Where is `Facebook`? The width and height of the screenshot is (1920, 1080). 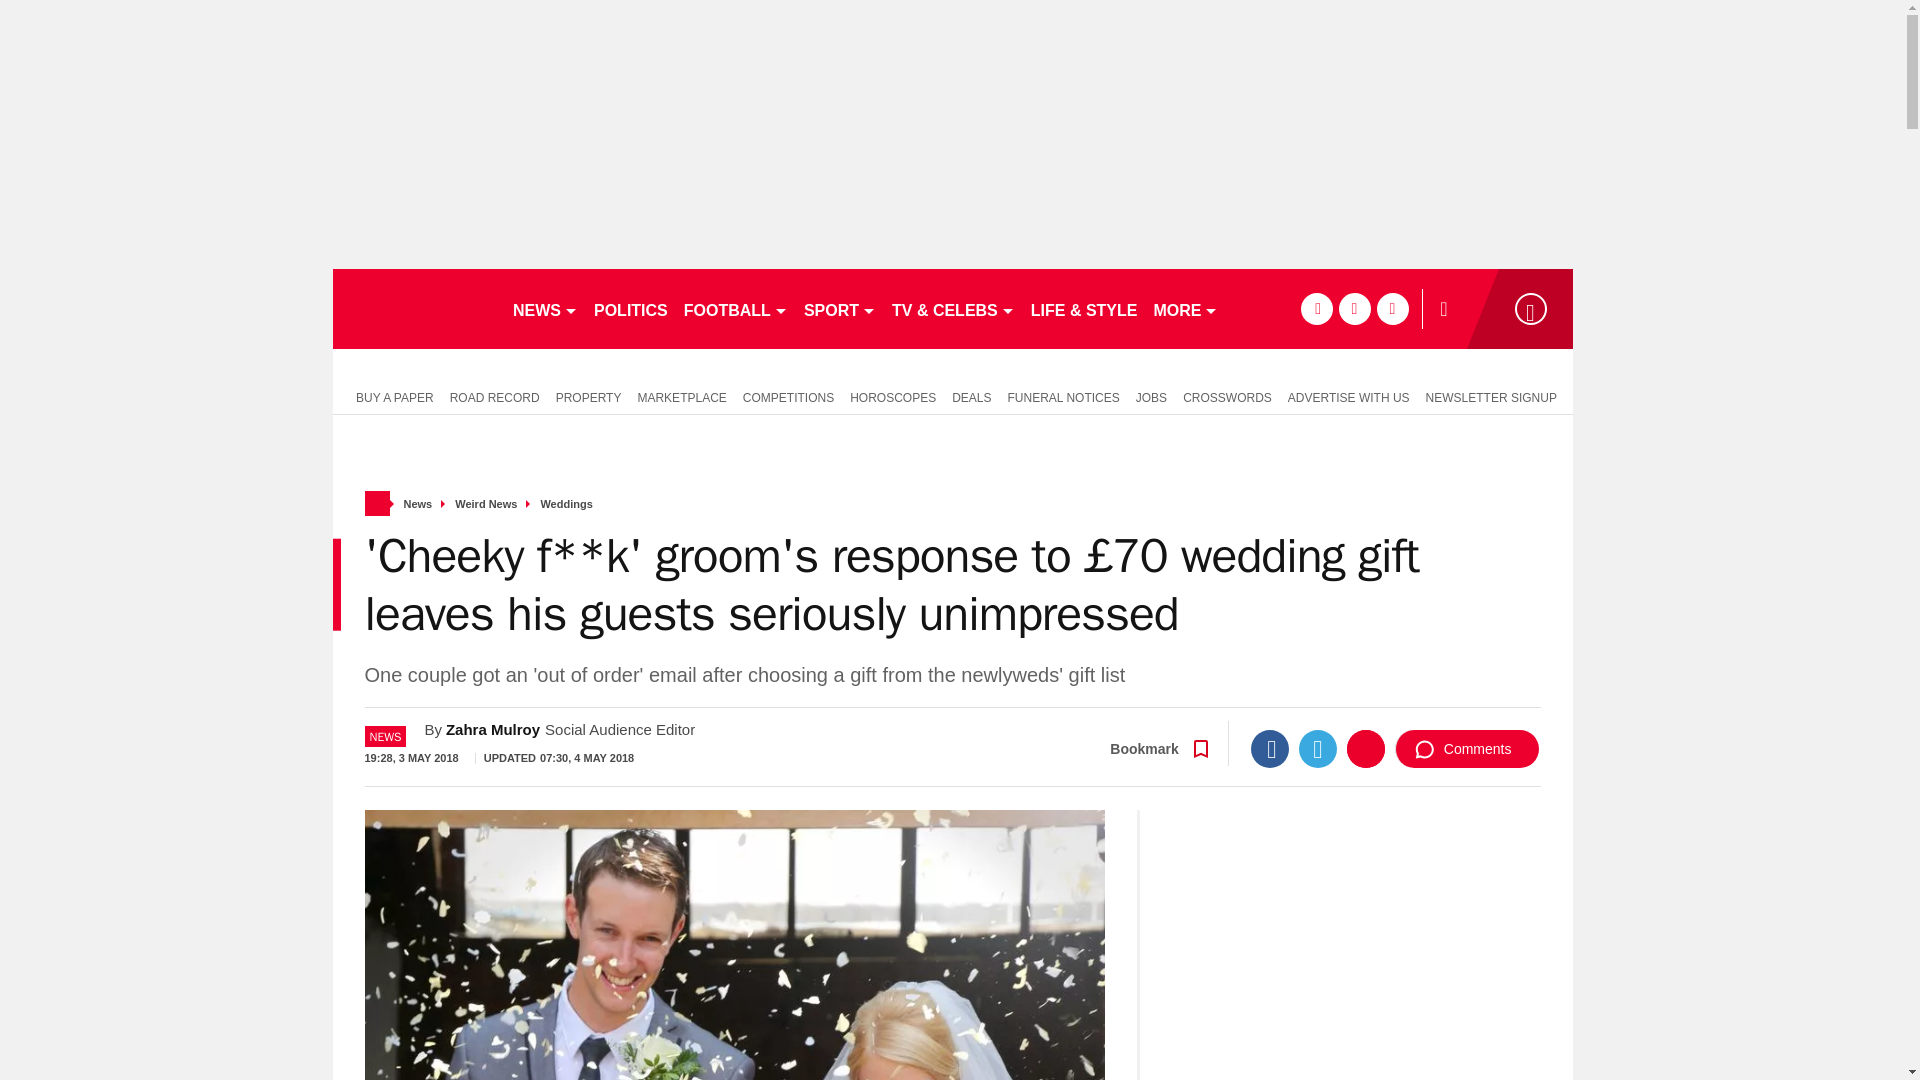 Facebook is located at coordinates (1270, 748).